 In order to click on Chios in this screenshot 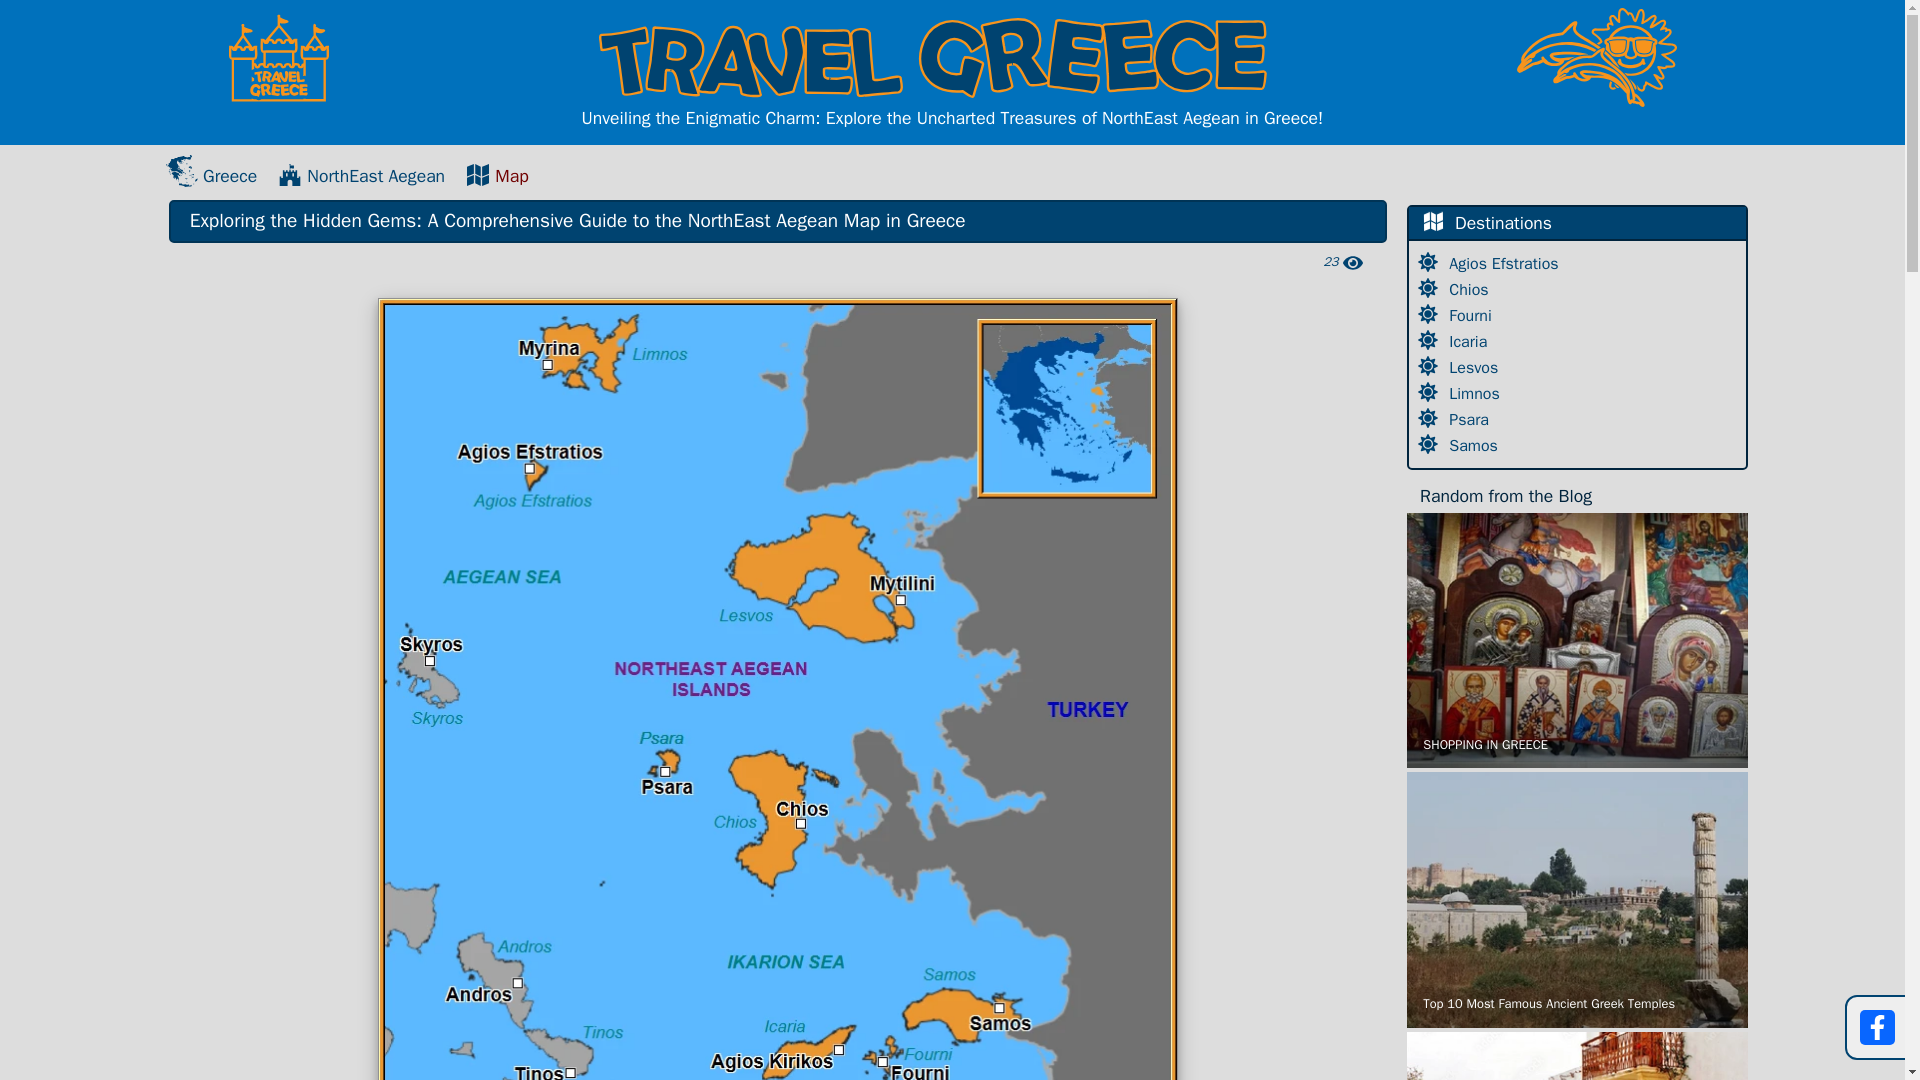, I will do `click(1471, 290)`.